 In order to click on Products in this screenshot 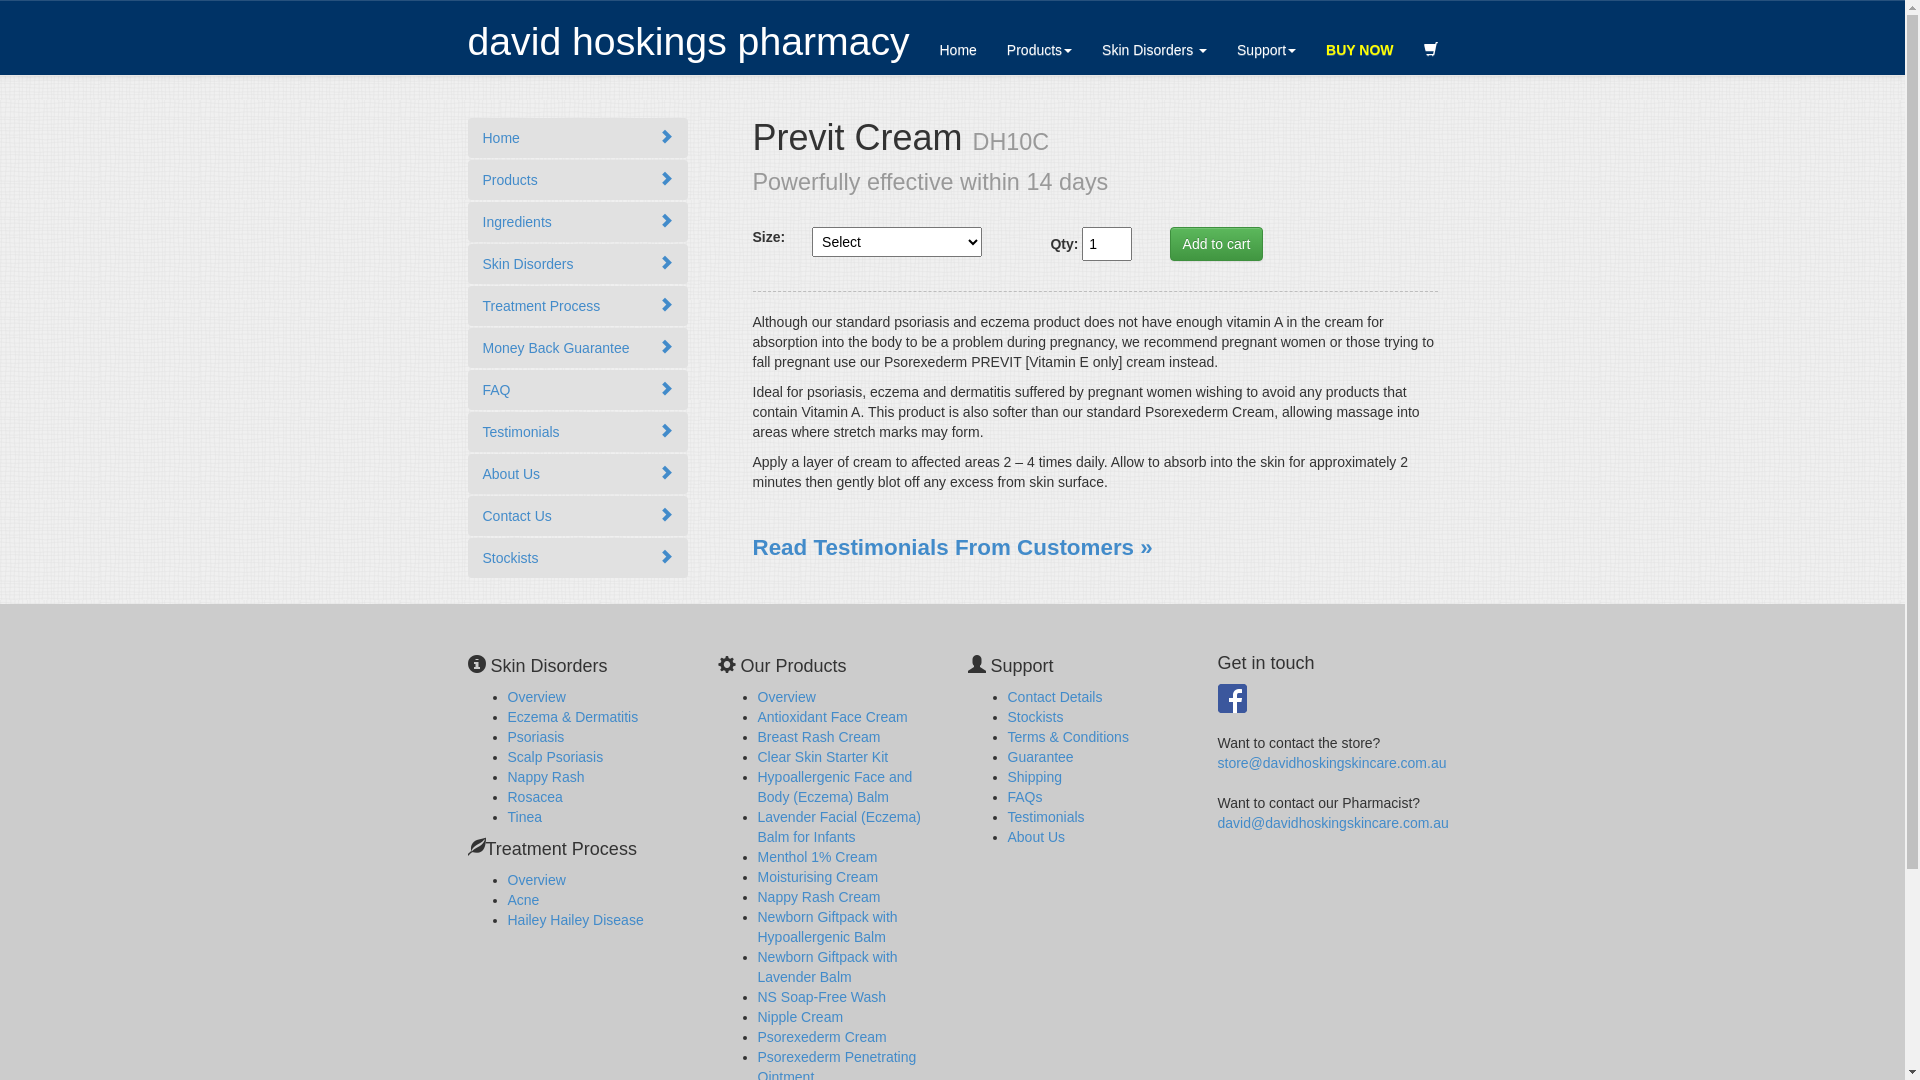, I will do `click(1040, 50)`.